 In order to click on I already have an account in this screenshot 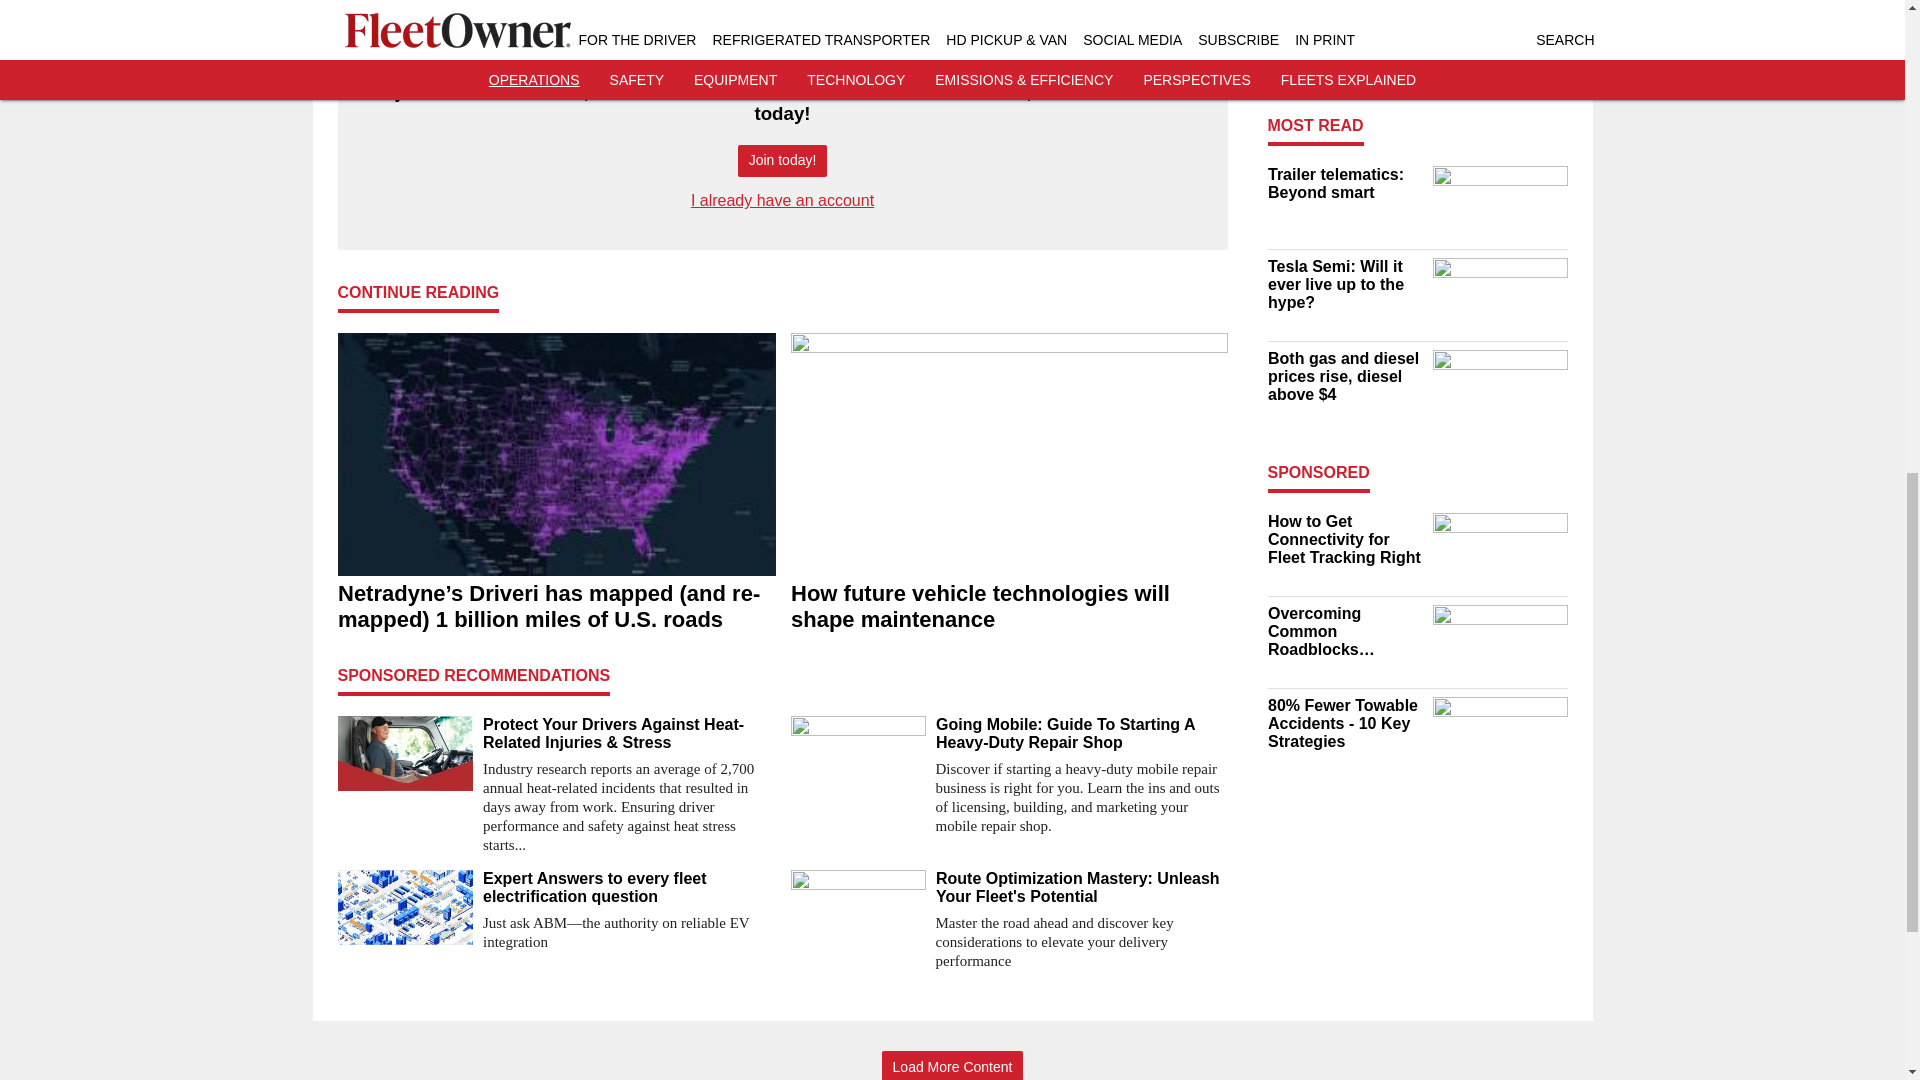, I will do `click(782, 200)`.